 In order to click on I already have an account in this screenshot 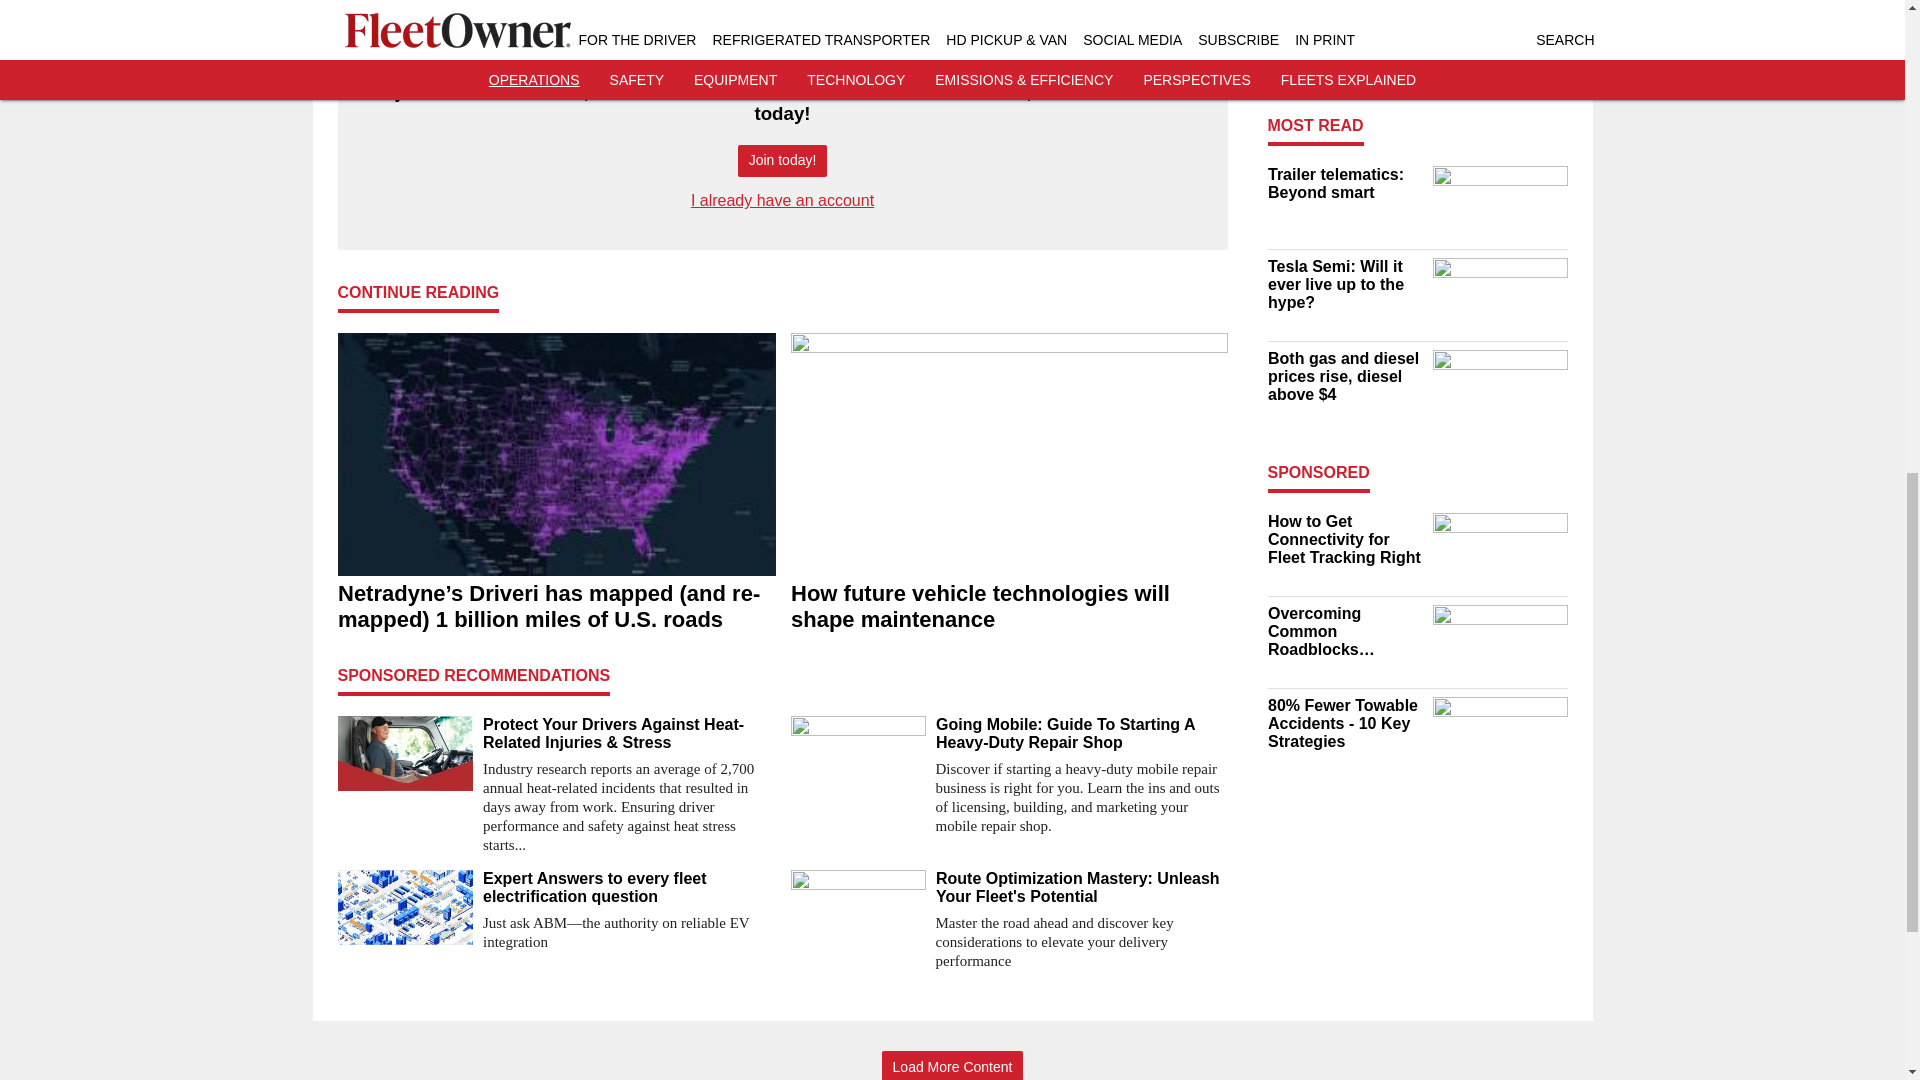, I will do `click(782, 200)`.